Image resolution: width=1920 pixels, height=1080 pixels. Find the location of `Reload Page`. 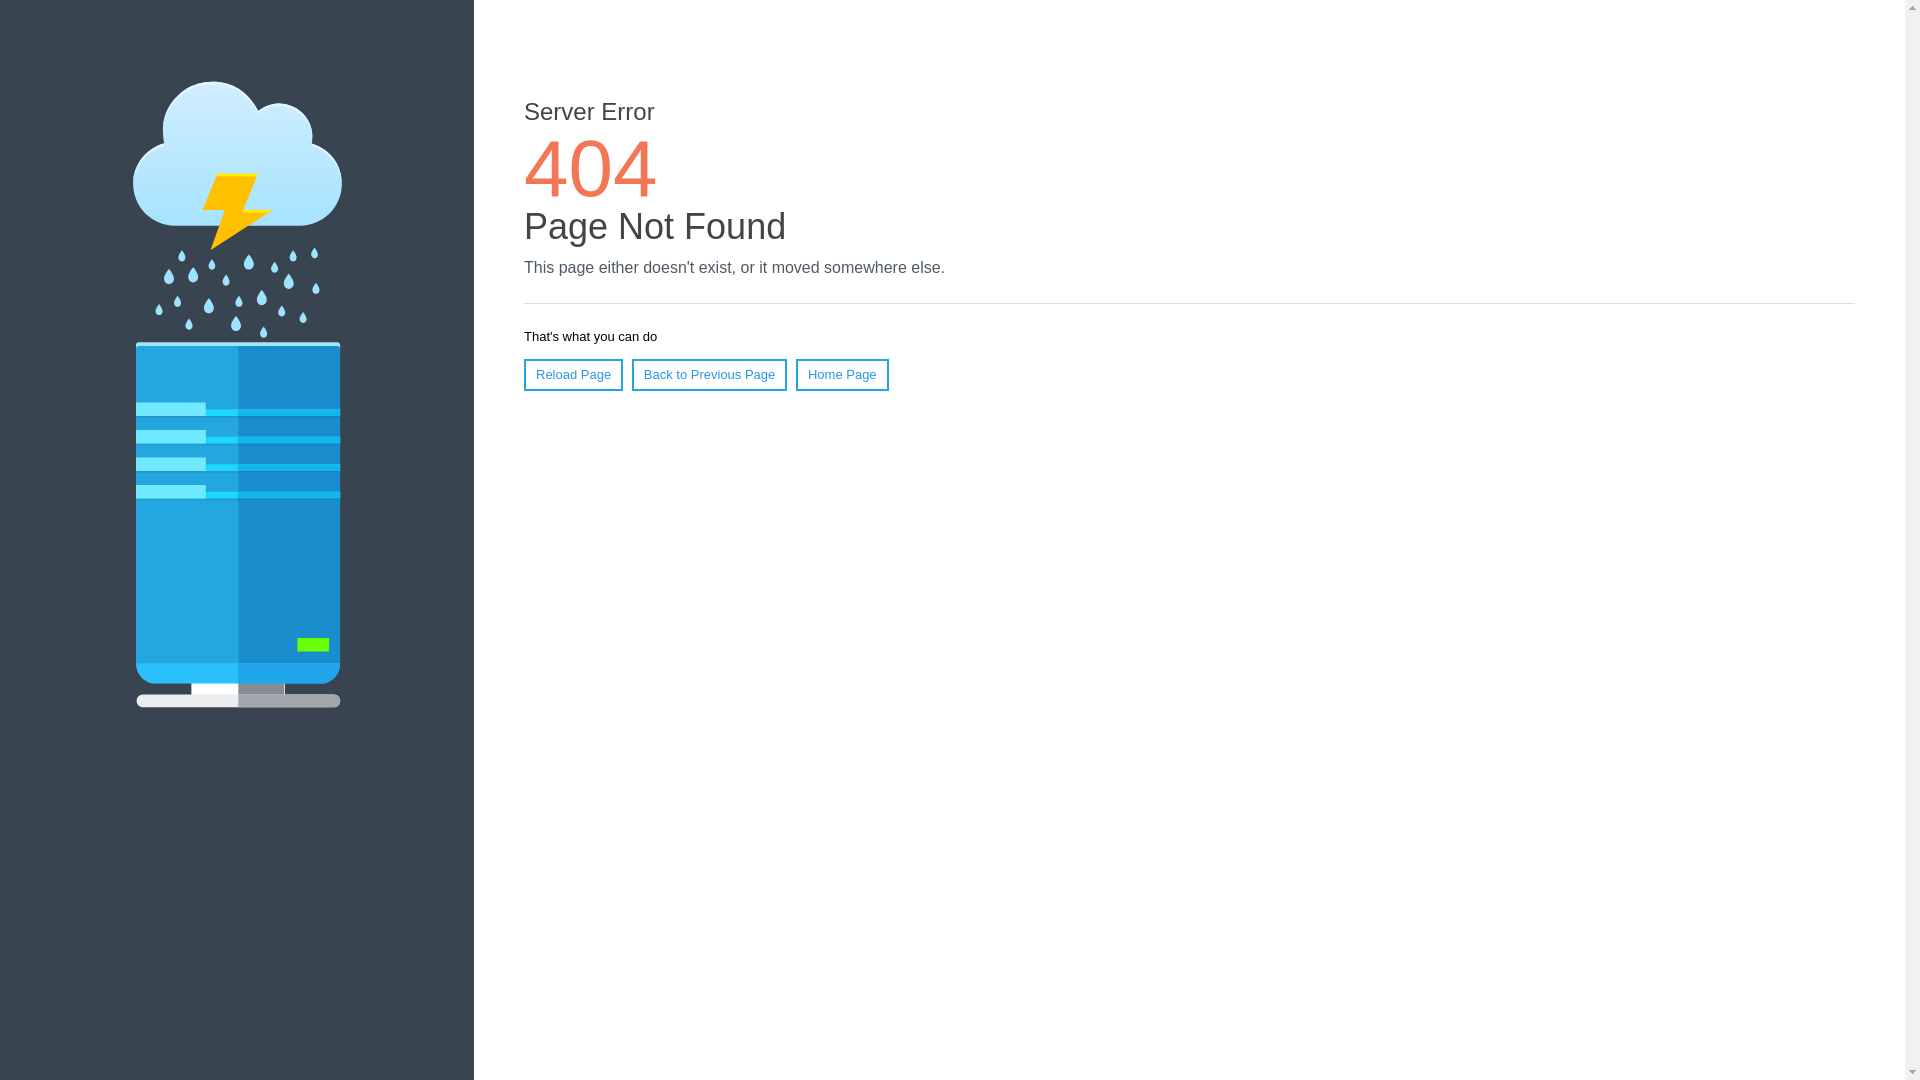

Reload Page is located at coordinates (574, 375).